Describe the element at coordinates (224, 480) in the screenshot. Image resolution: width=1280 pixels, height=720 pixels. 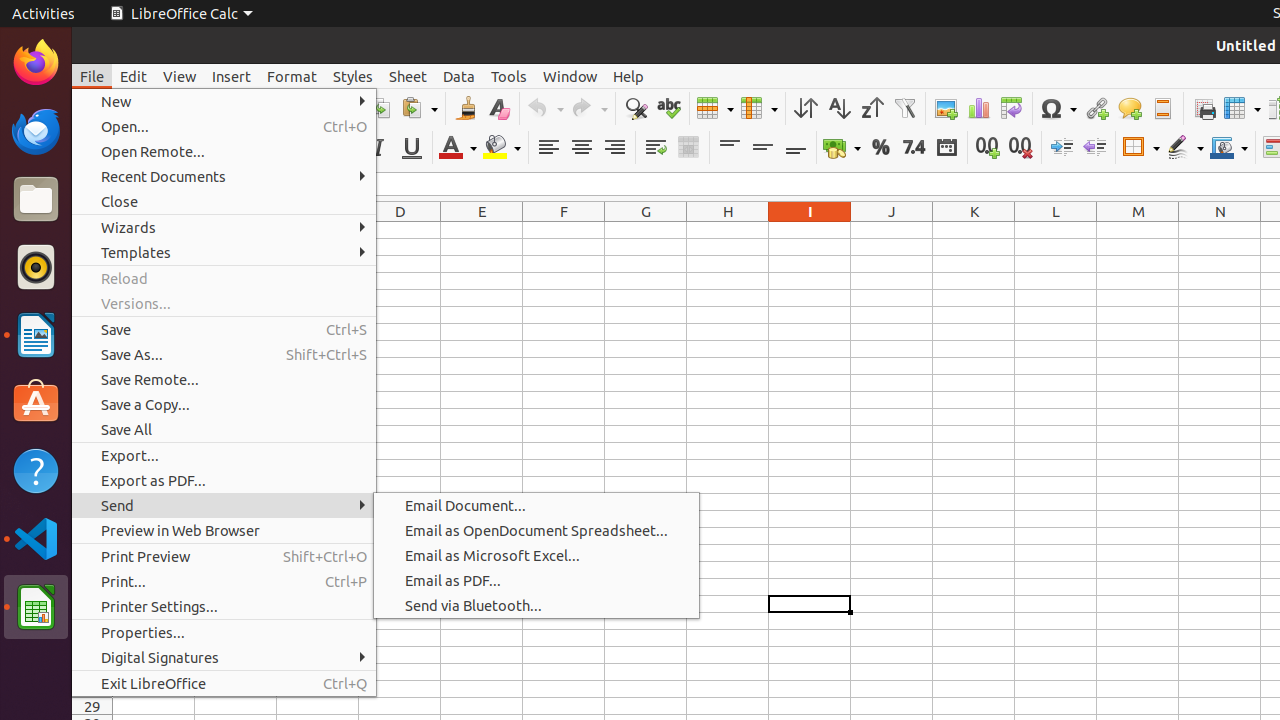
I see `Export as PDF...` at that location.